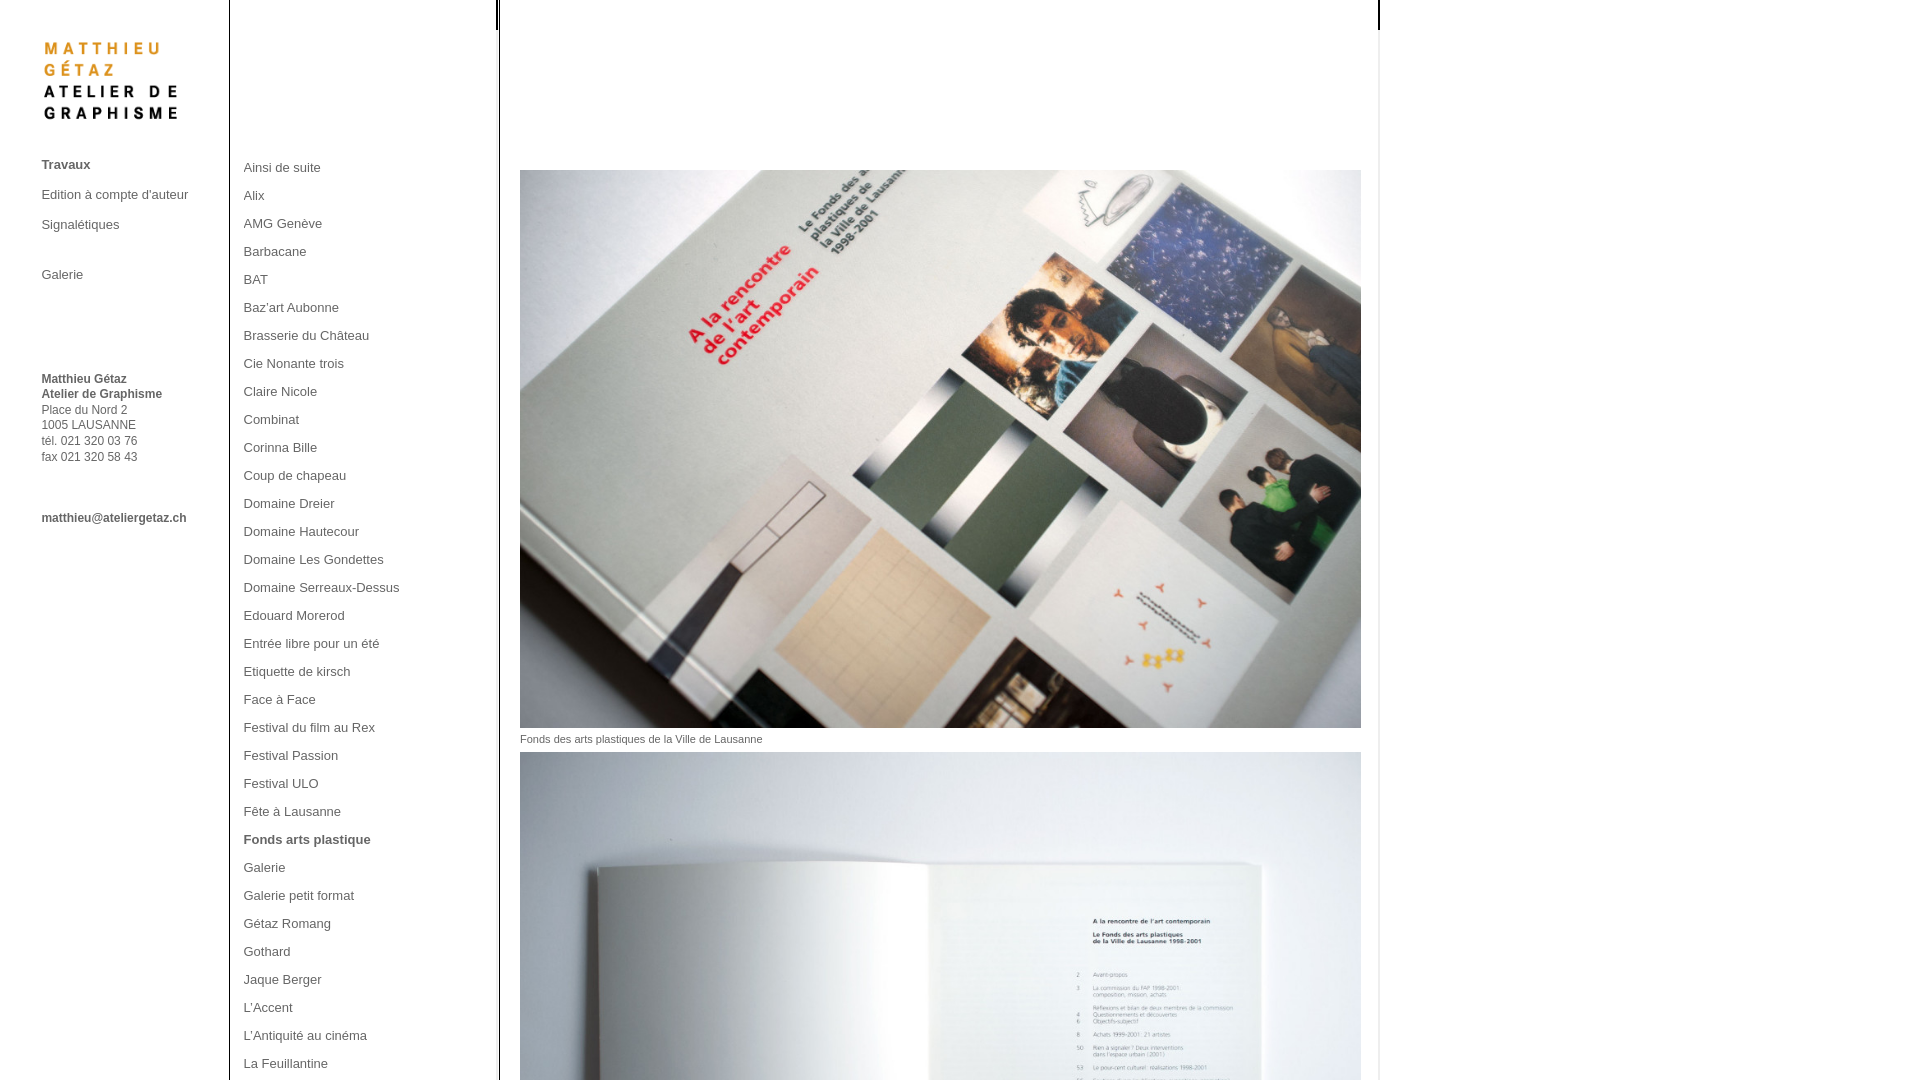  What do you see at coordinates (322, 588) in the screenshot?
I see `Domaine Serreaux-Dessus` at bounding box center [322, 588].